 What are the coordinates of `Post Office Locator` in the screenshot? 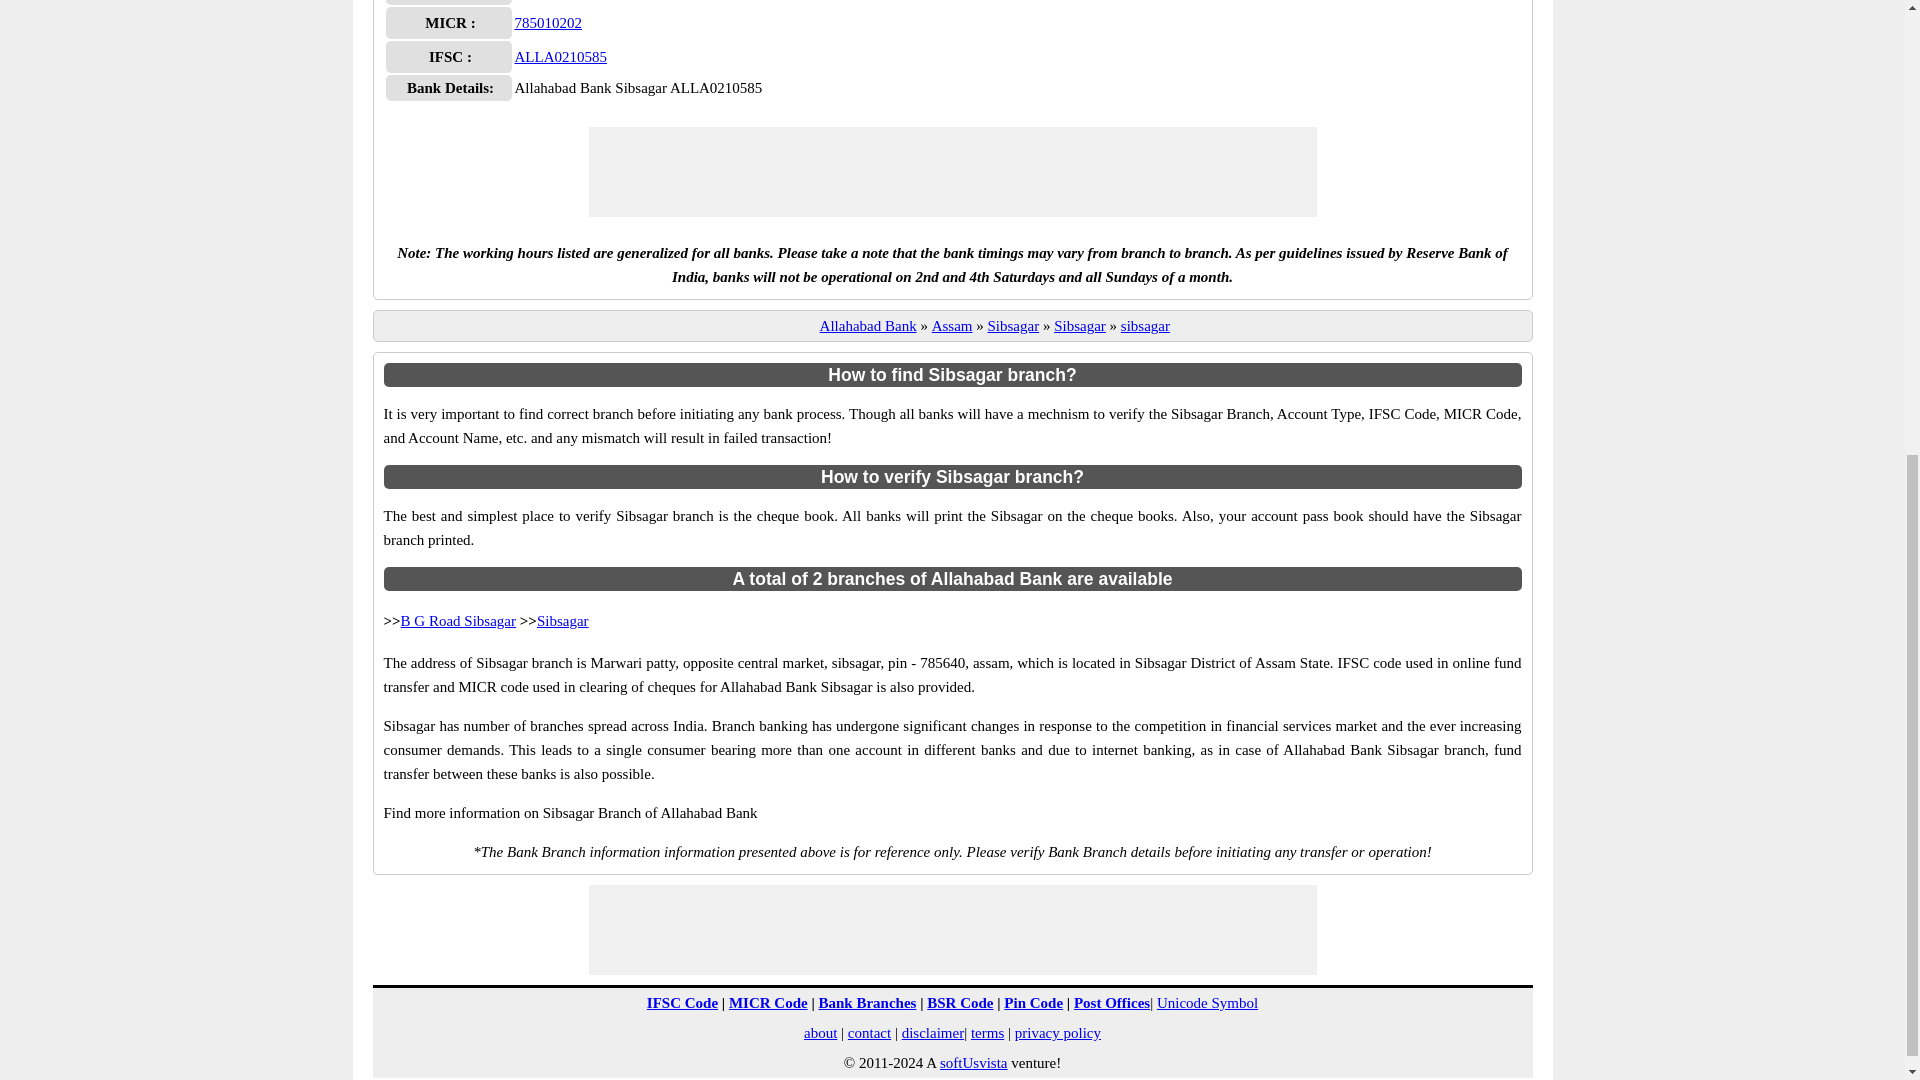 It's located at (1112, 1002).